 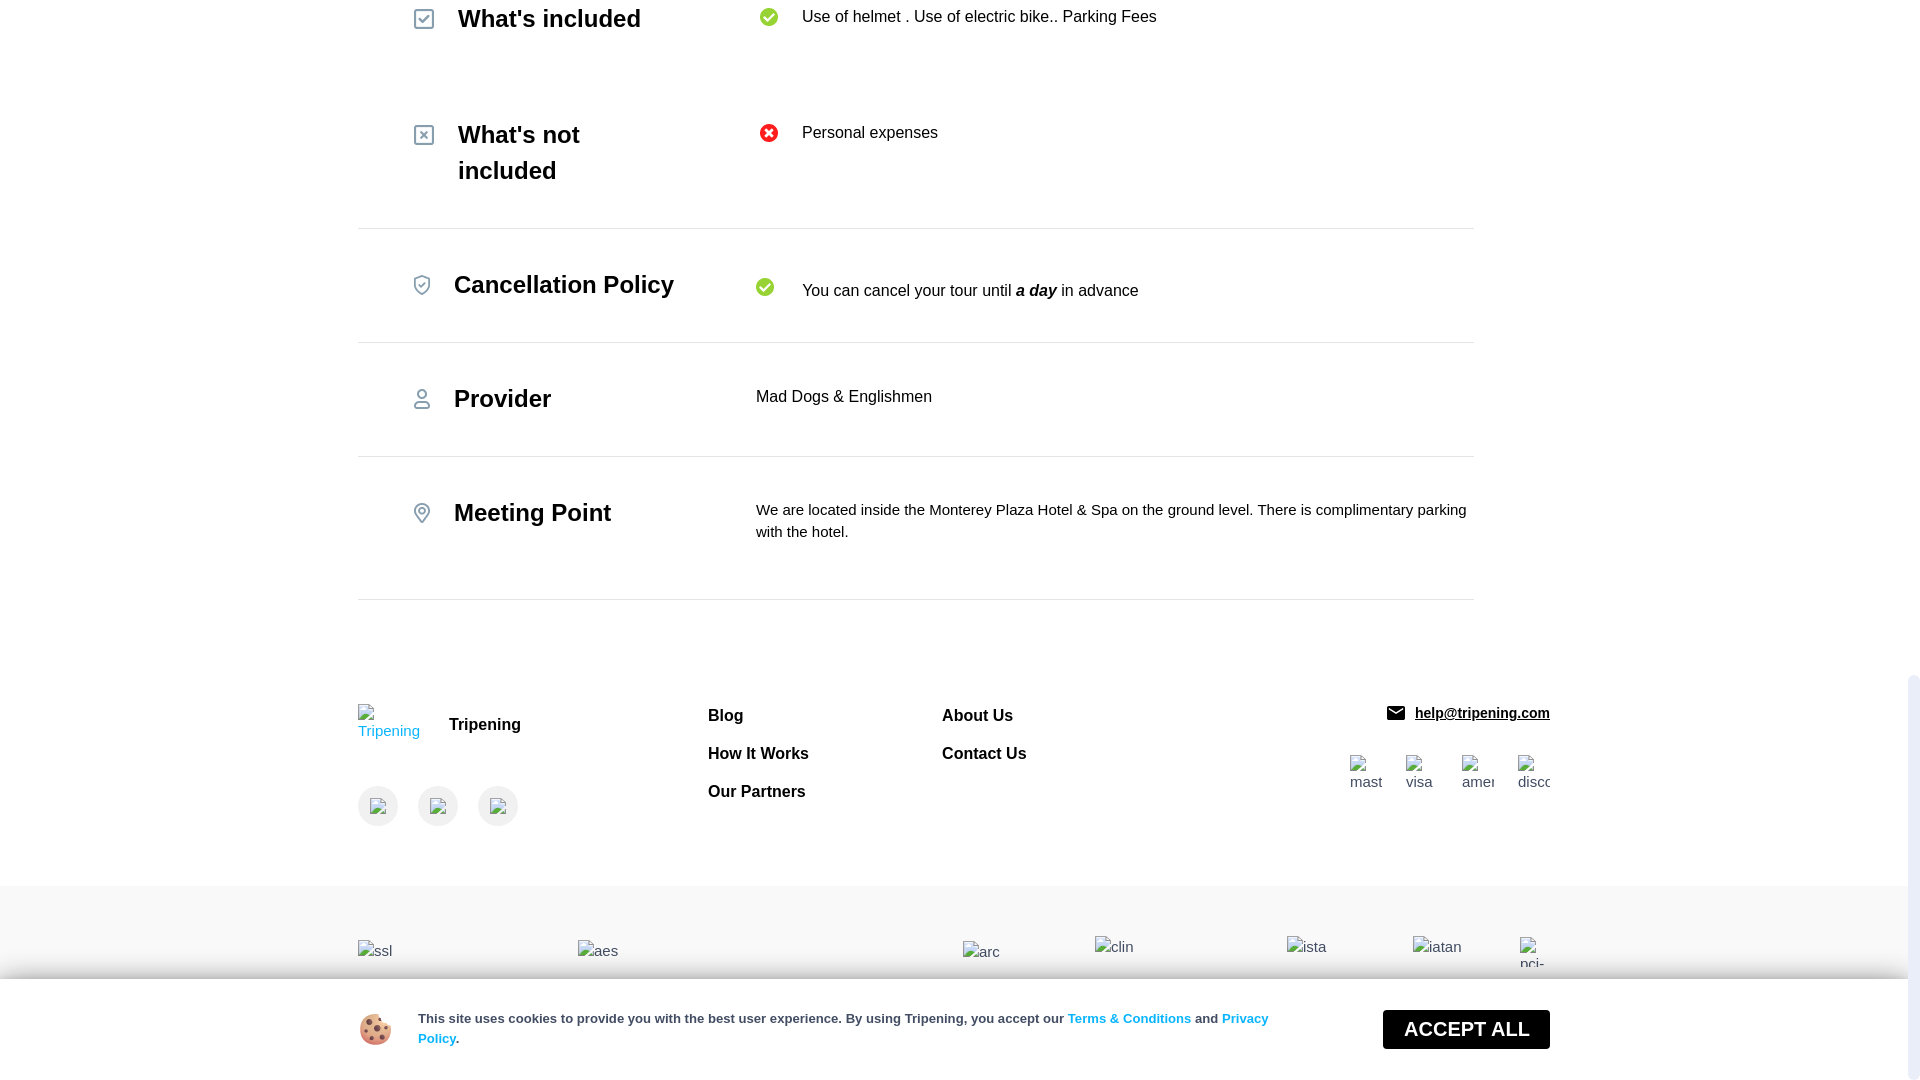 I want to click on Tripening, so click(x=510, y=725).